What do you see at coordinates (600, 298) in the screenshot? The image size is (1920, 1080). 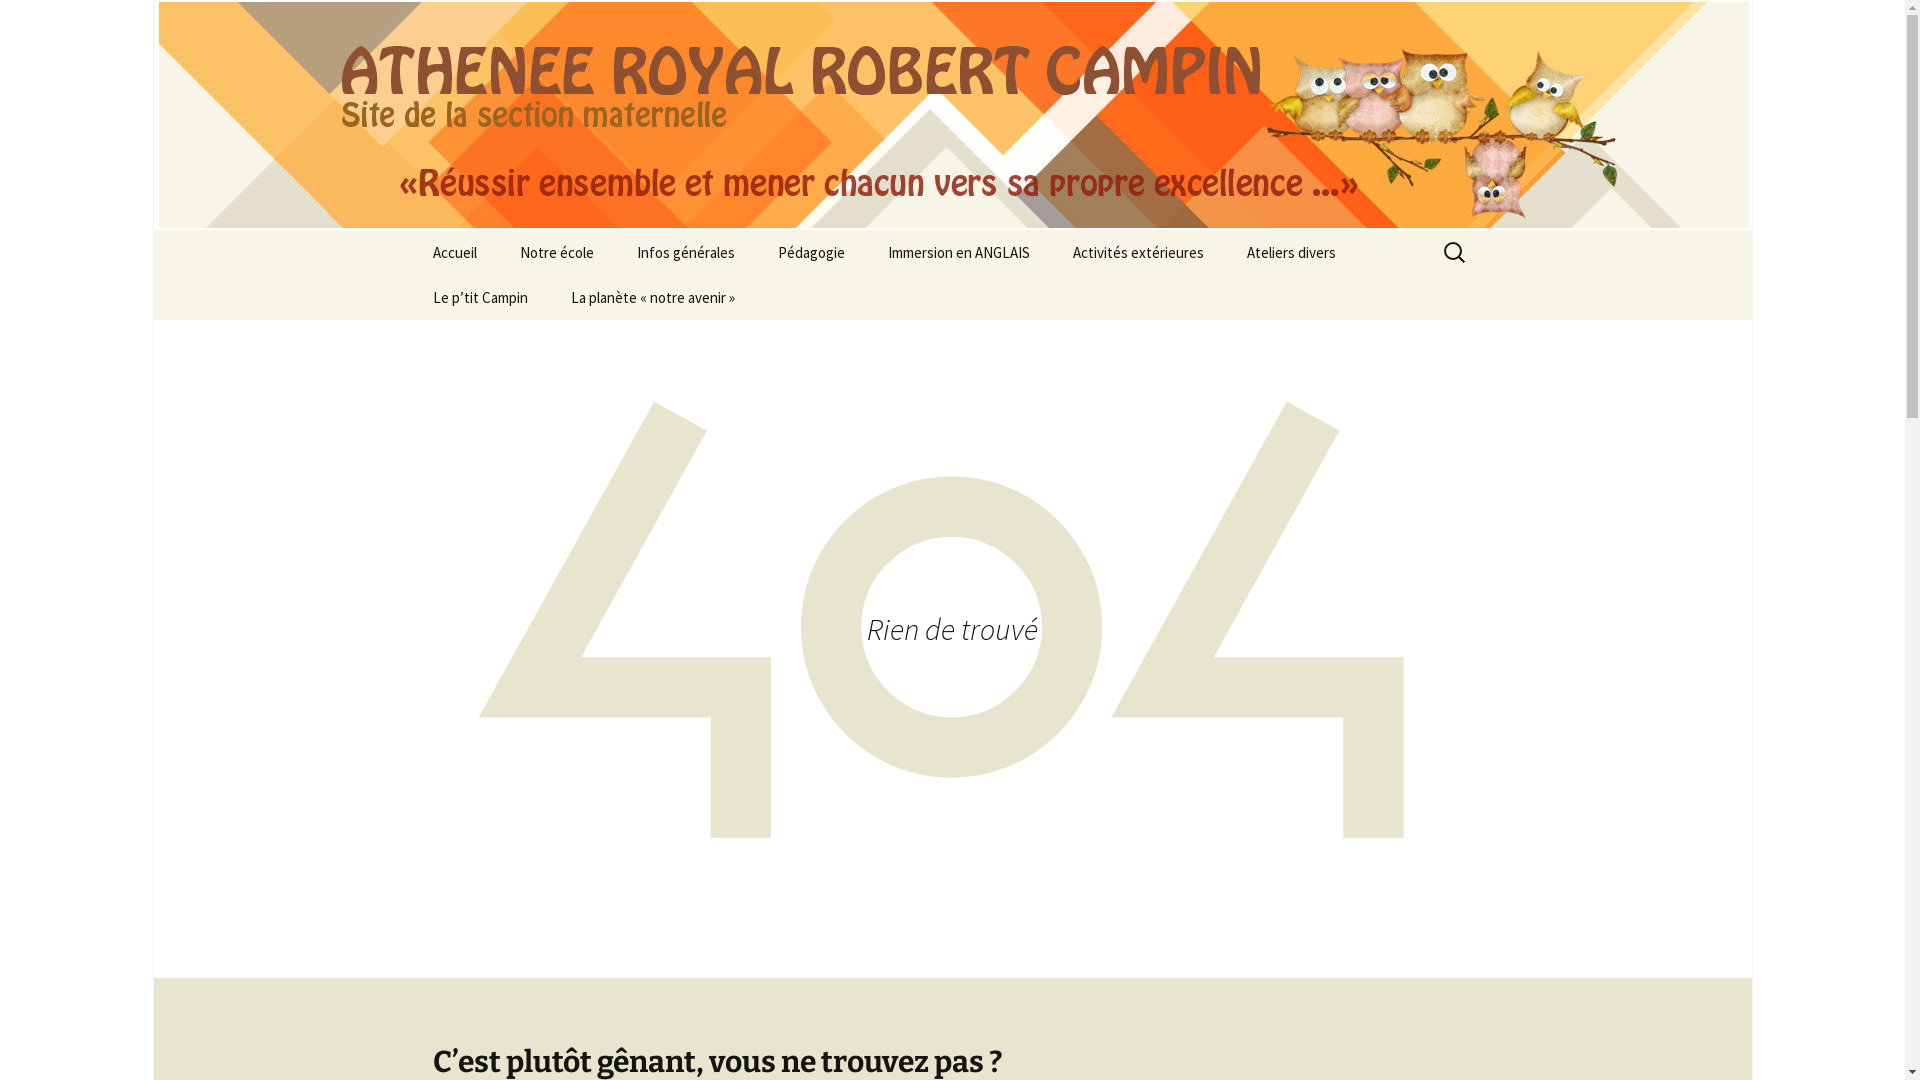 I see `Un jardin dans la ville` at bounding box center [600, 298].